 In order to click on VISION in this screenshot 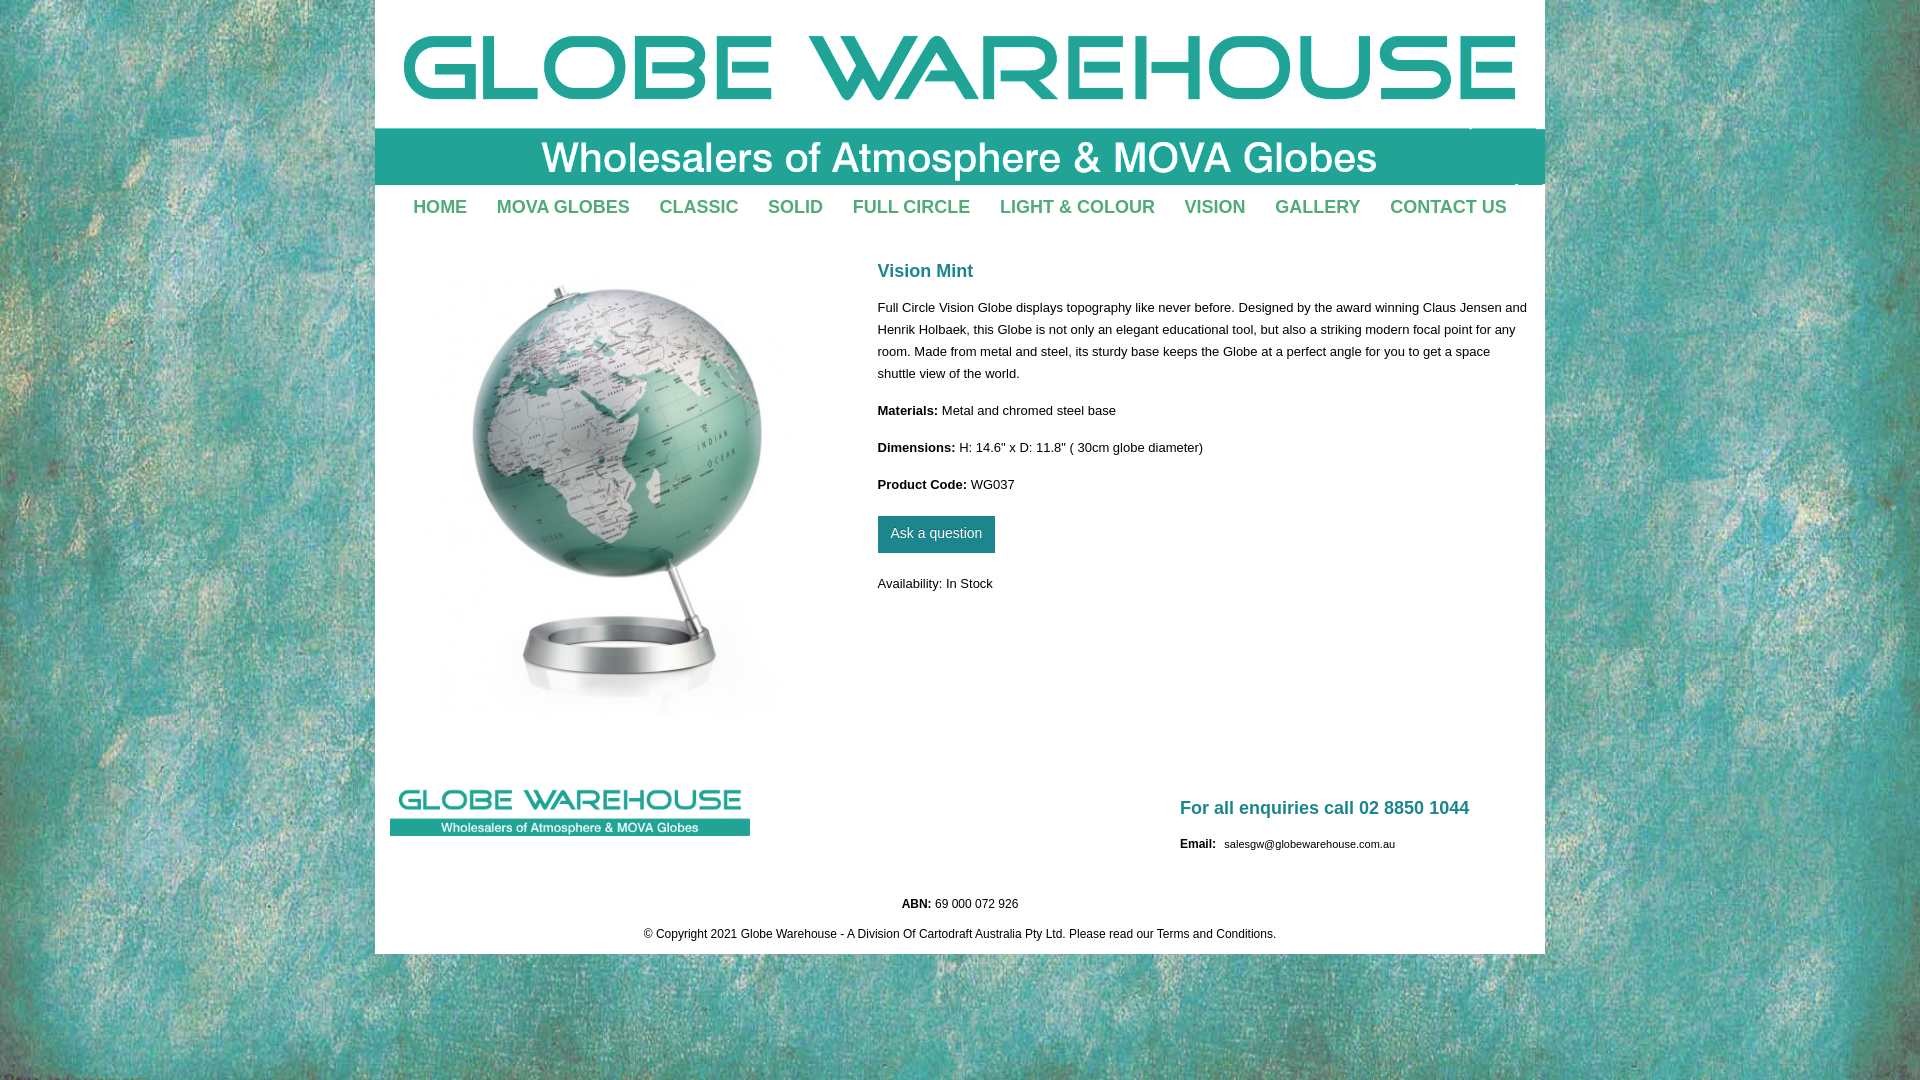, I will do `click(1215, 207)`.